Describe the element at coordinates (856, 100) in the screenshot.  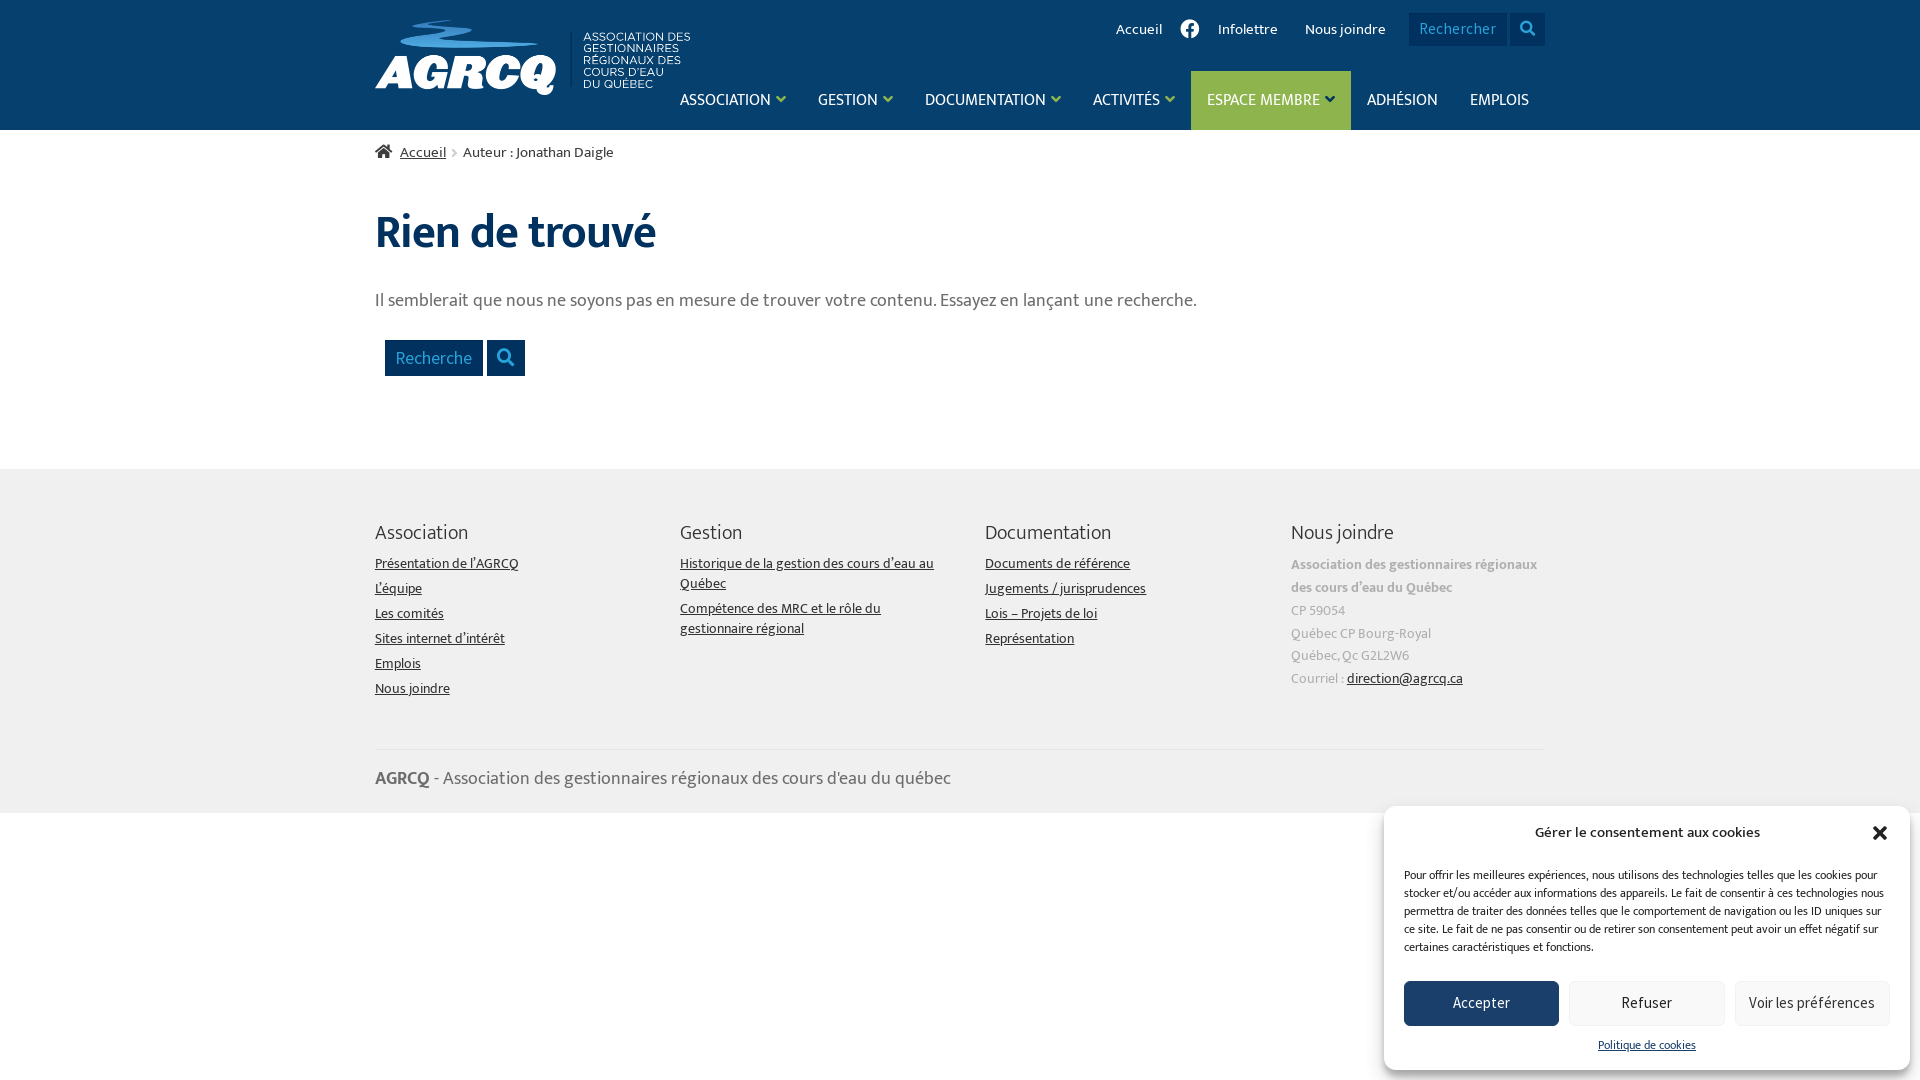
I see `GESTION` at that location.